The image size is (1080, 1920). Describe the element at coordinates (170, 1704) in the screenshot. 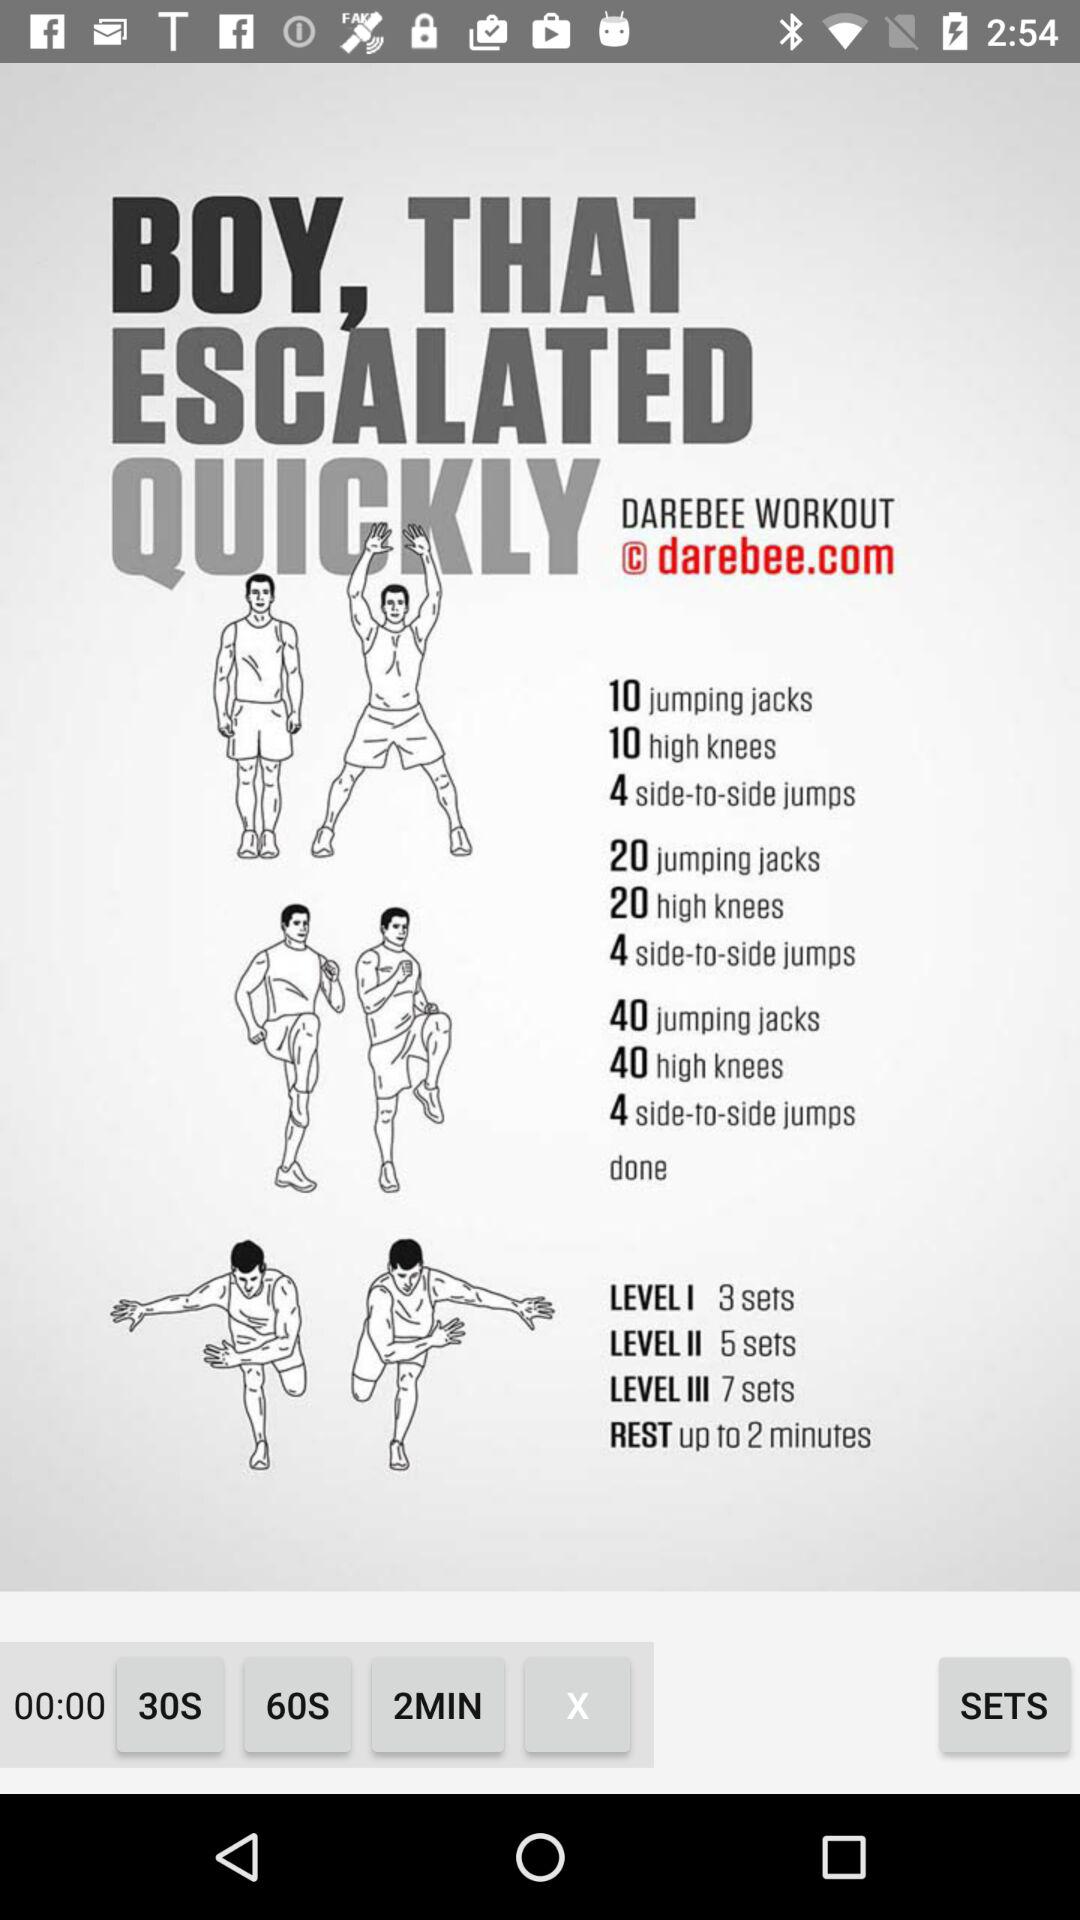

I see `turn off item to the left of the 60s icon` at that location.